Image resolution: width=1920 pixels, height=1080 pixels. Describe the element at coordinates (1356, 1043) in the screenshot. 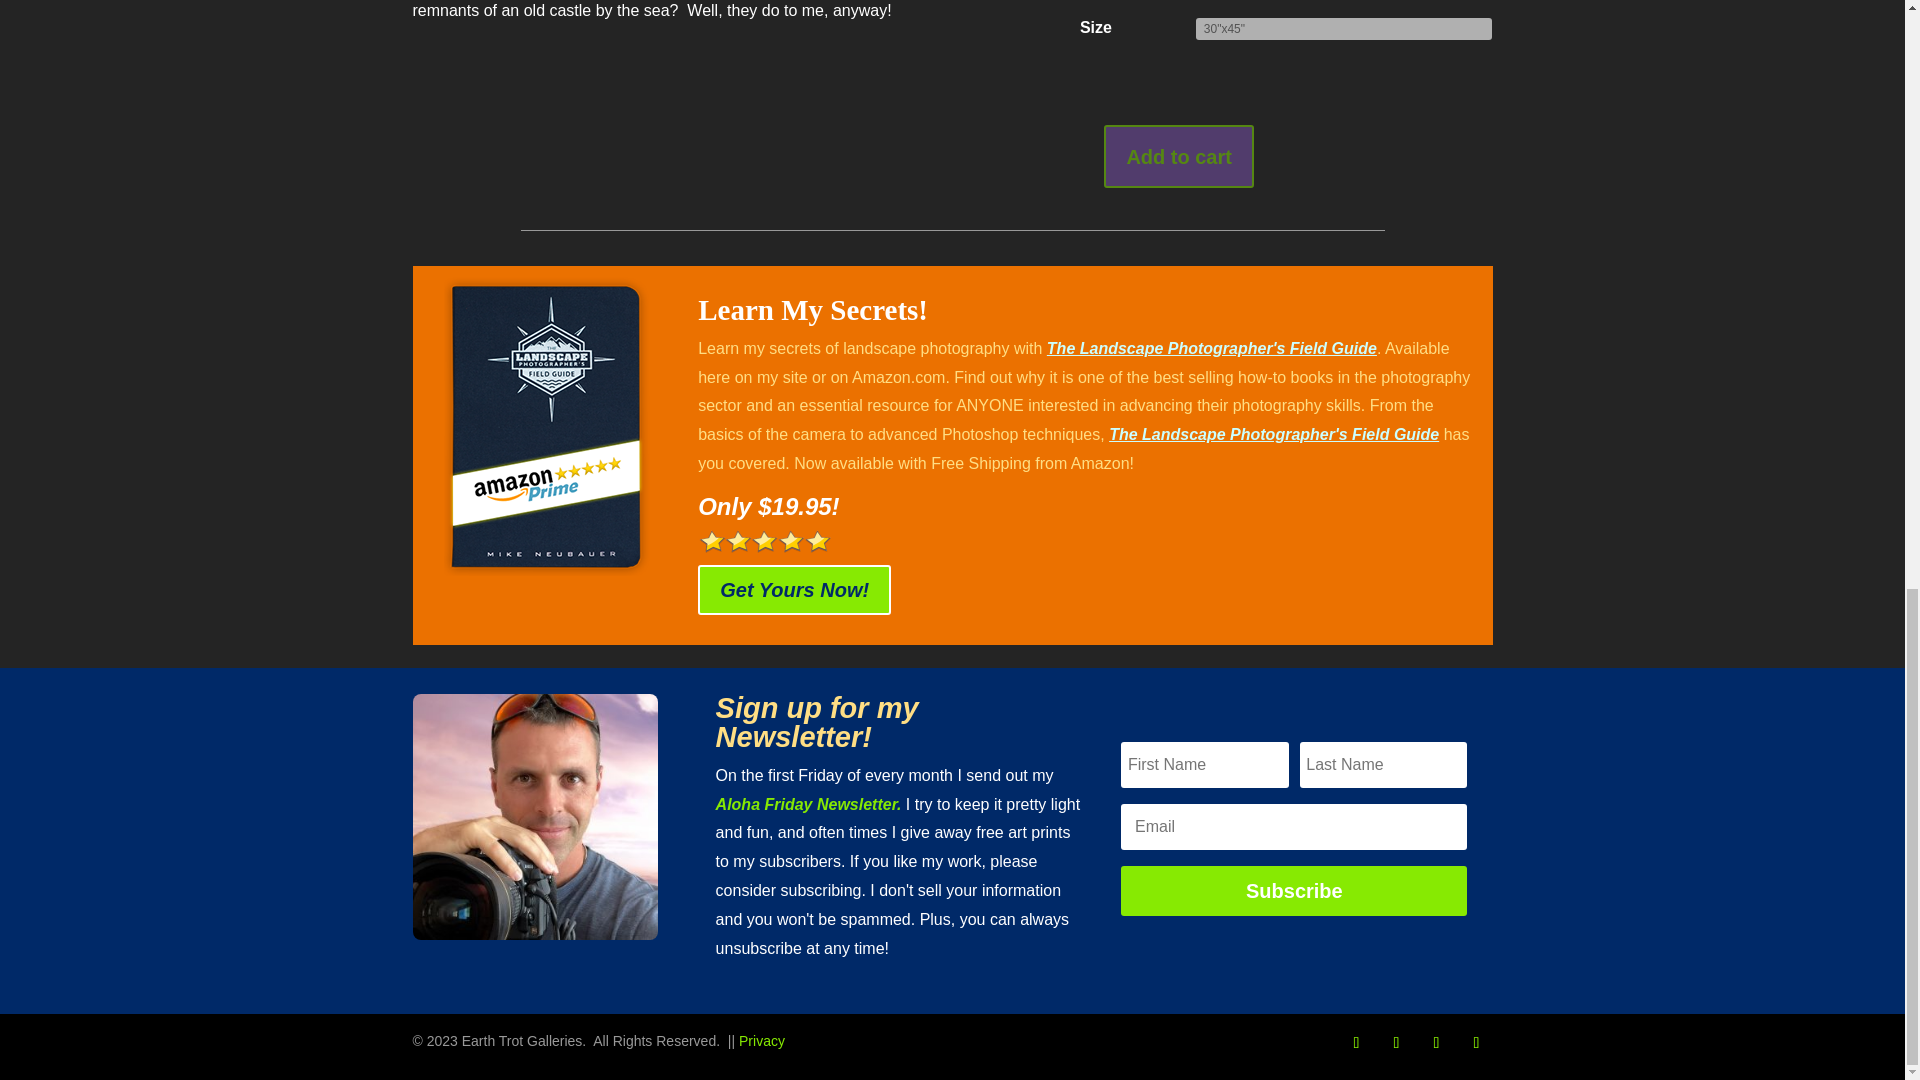

I see `Follow on Facebook` at that location.